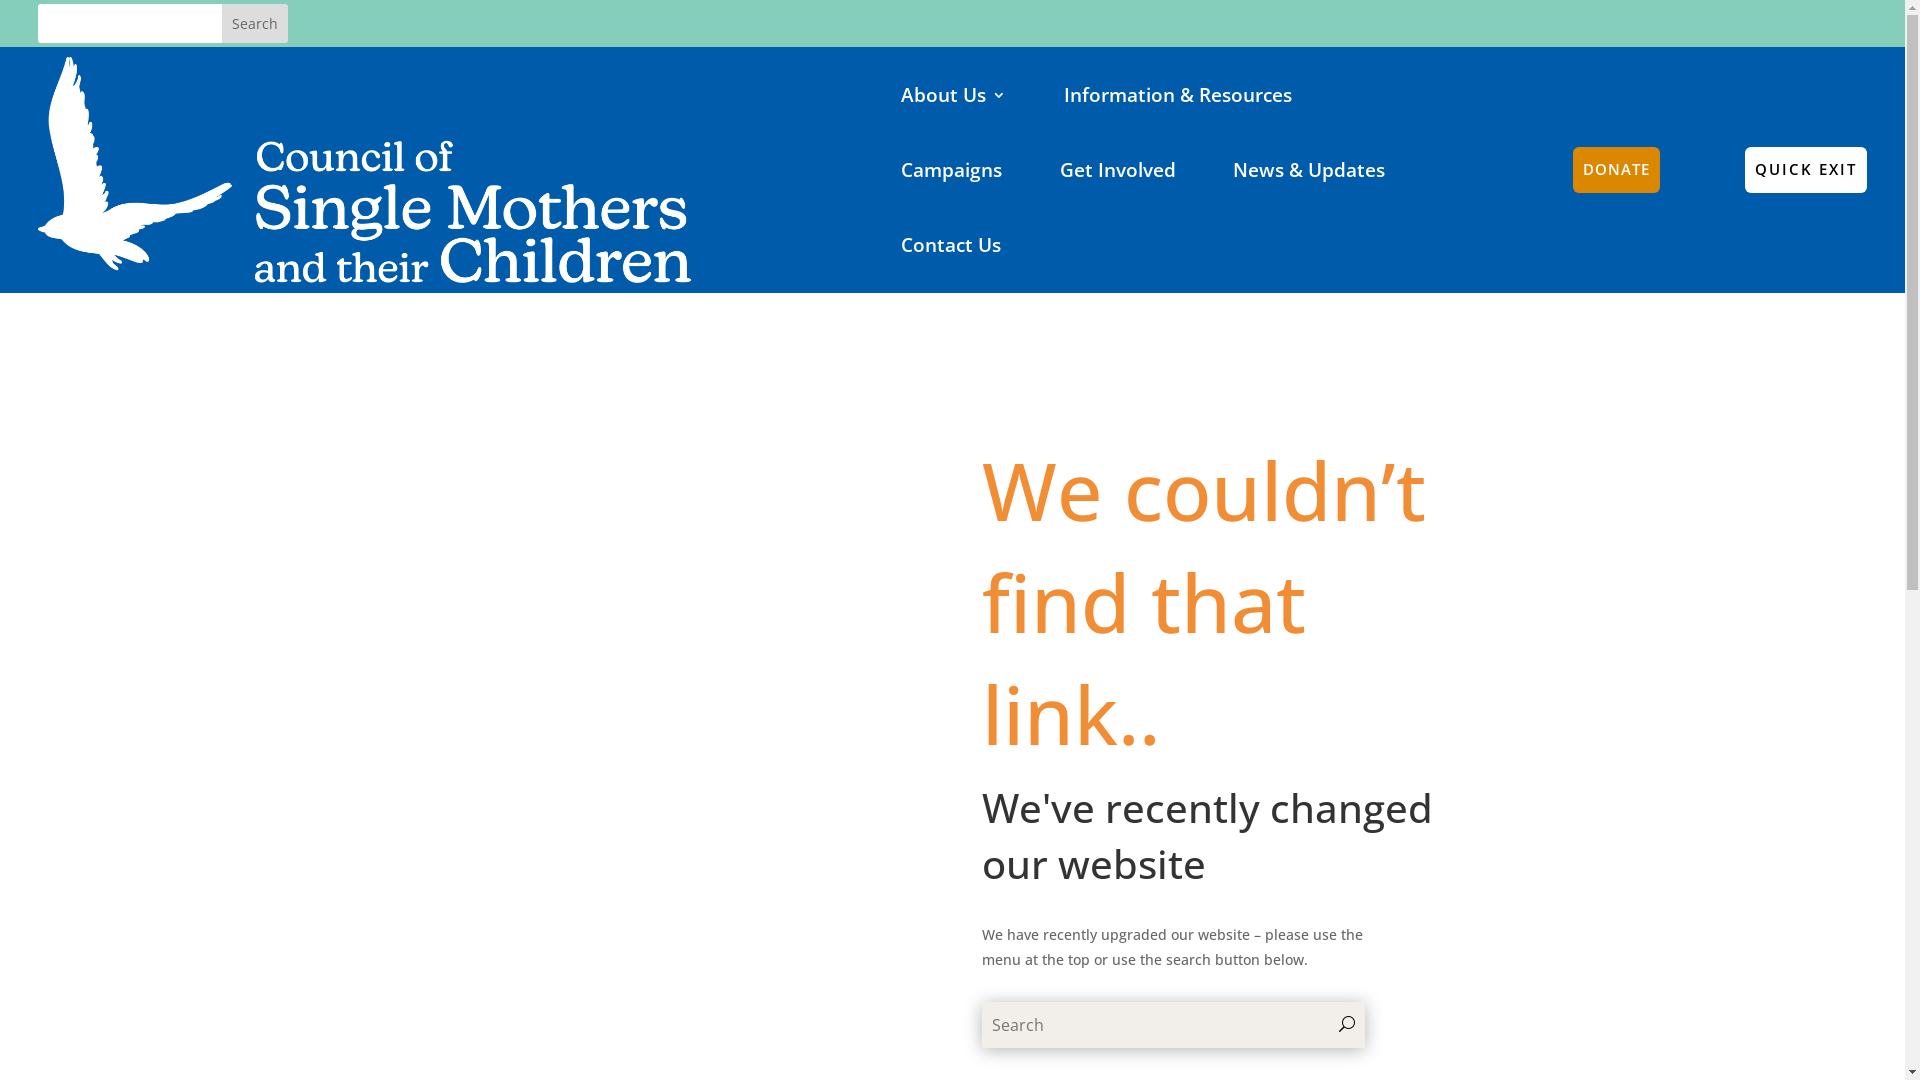 The width and height of the screenshot is (1920, 1080). I want to click on Get Involved, so click(1118, 170).